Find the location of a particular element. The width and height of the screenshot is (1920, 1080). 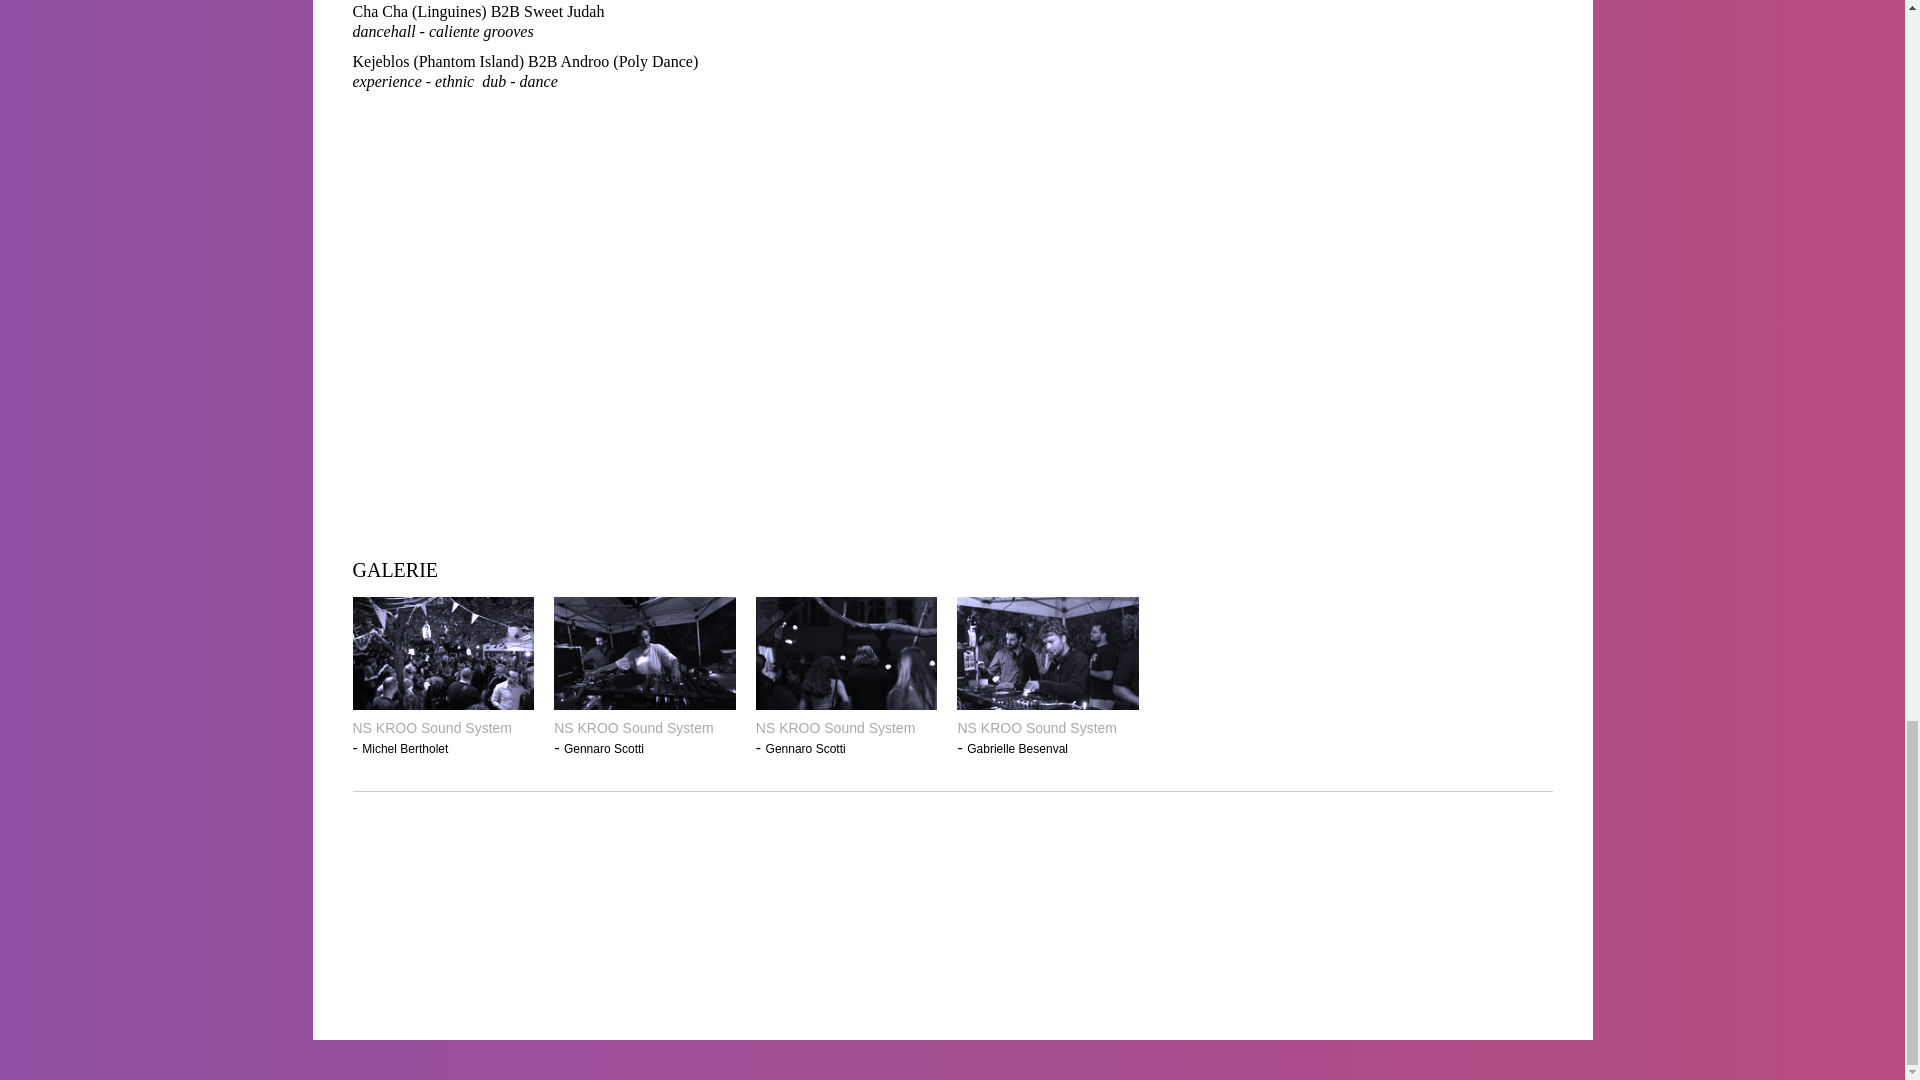

NS KROO Sound System is located at coordinates (847, 728).